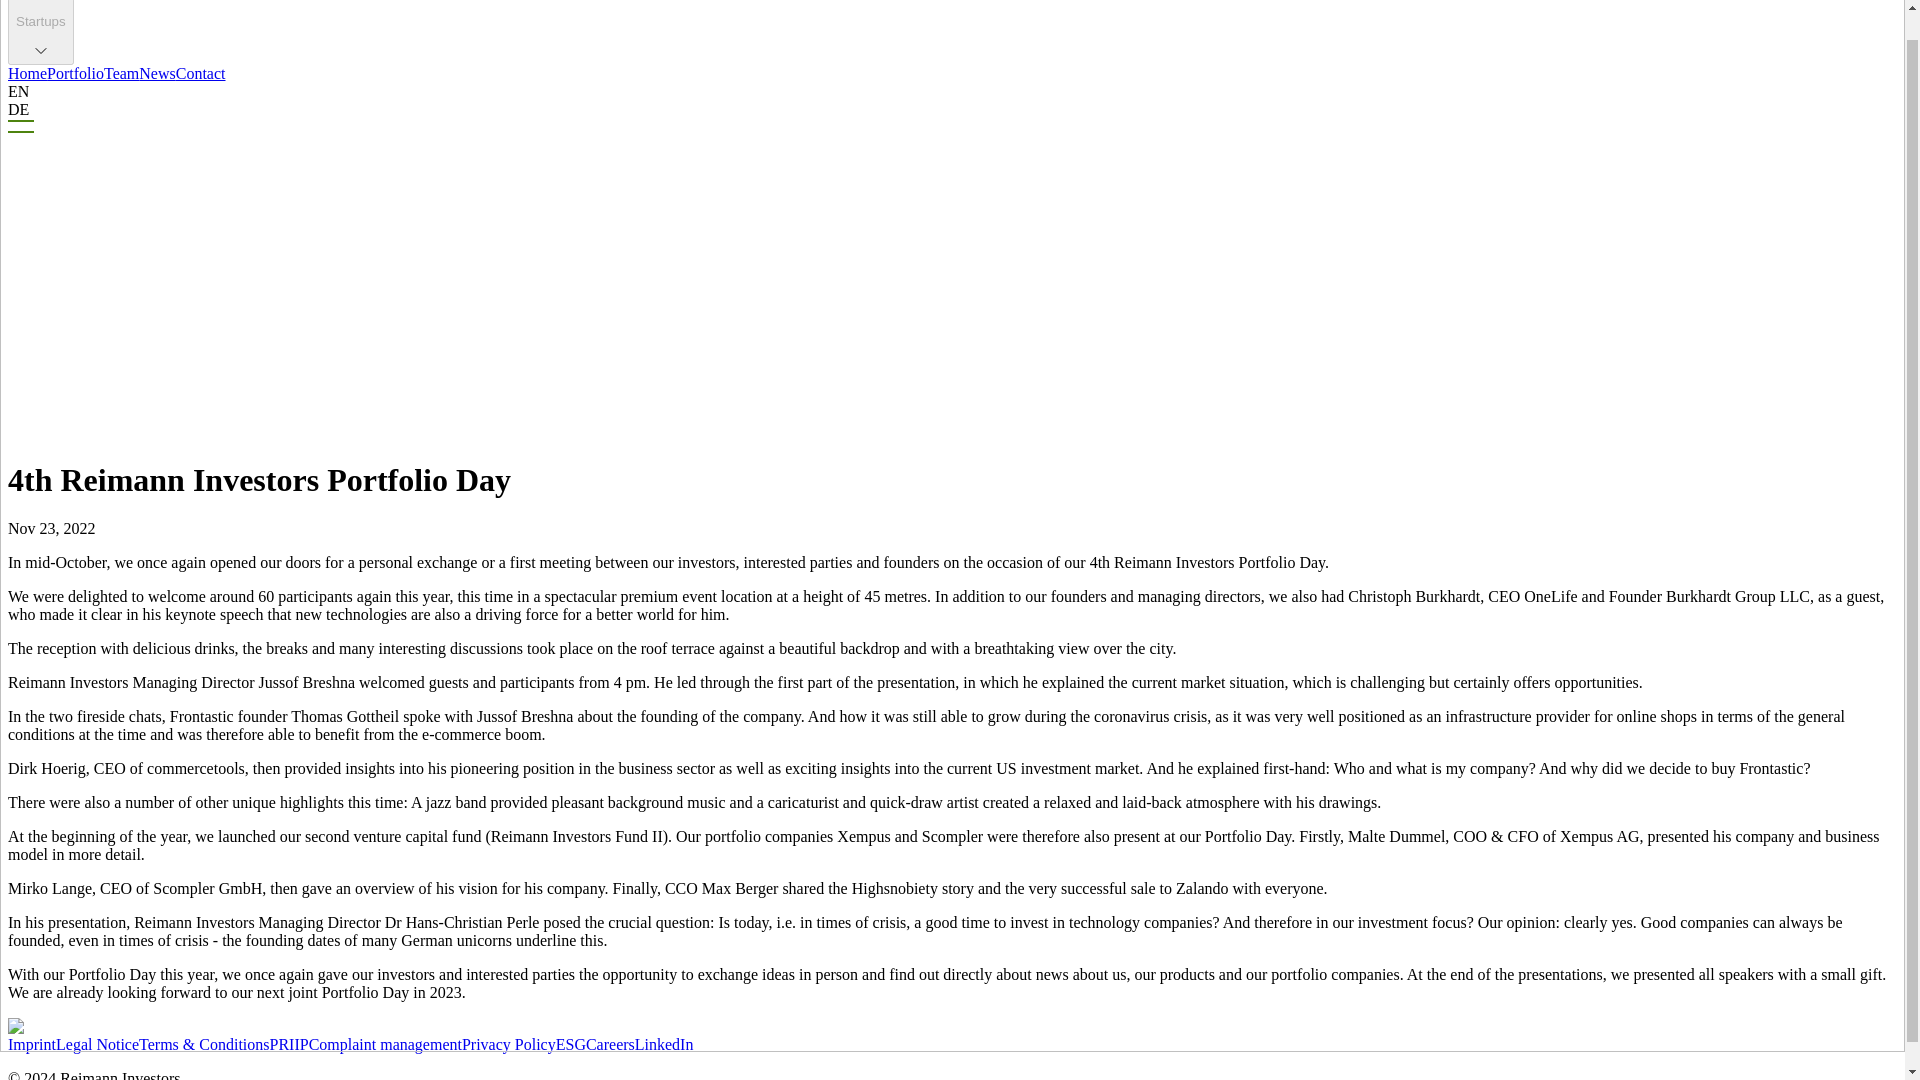  Describe the element at coordinates (664, 1044) in the screenshot. I see `LinkedIn` at that location.